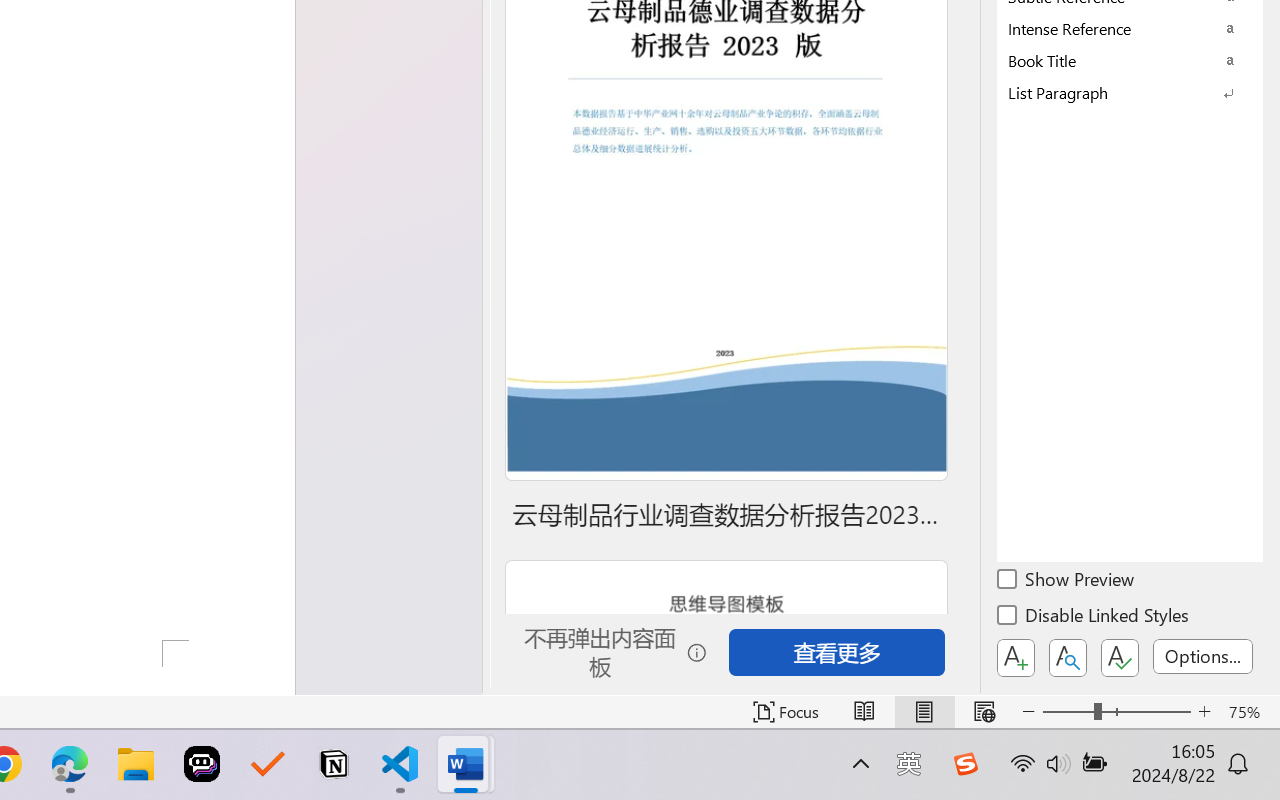 This screenshot has width=1280, height=800. What do you see at coordinates (984, 712) in the screenshot?
I see `Web Layout` at bounding box center [984, 712].